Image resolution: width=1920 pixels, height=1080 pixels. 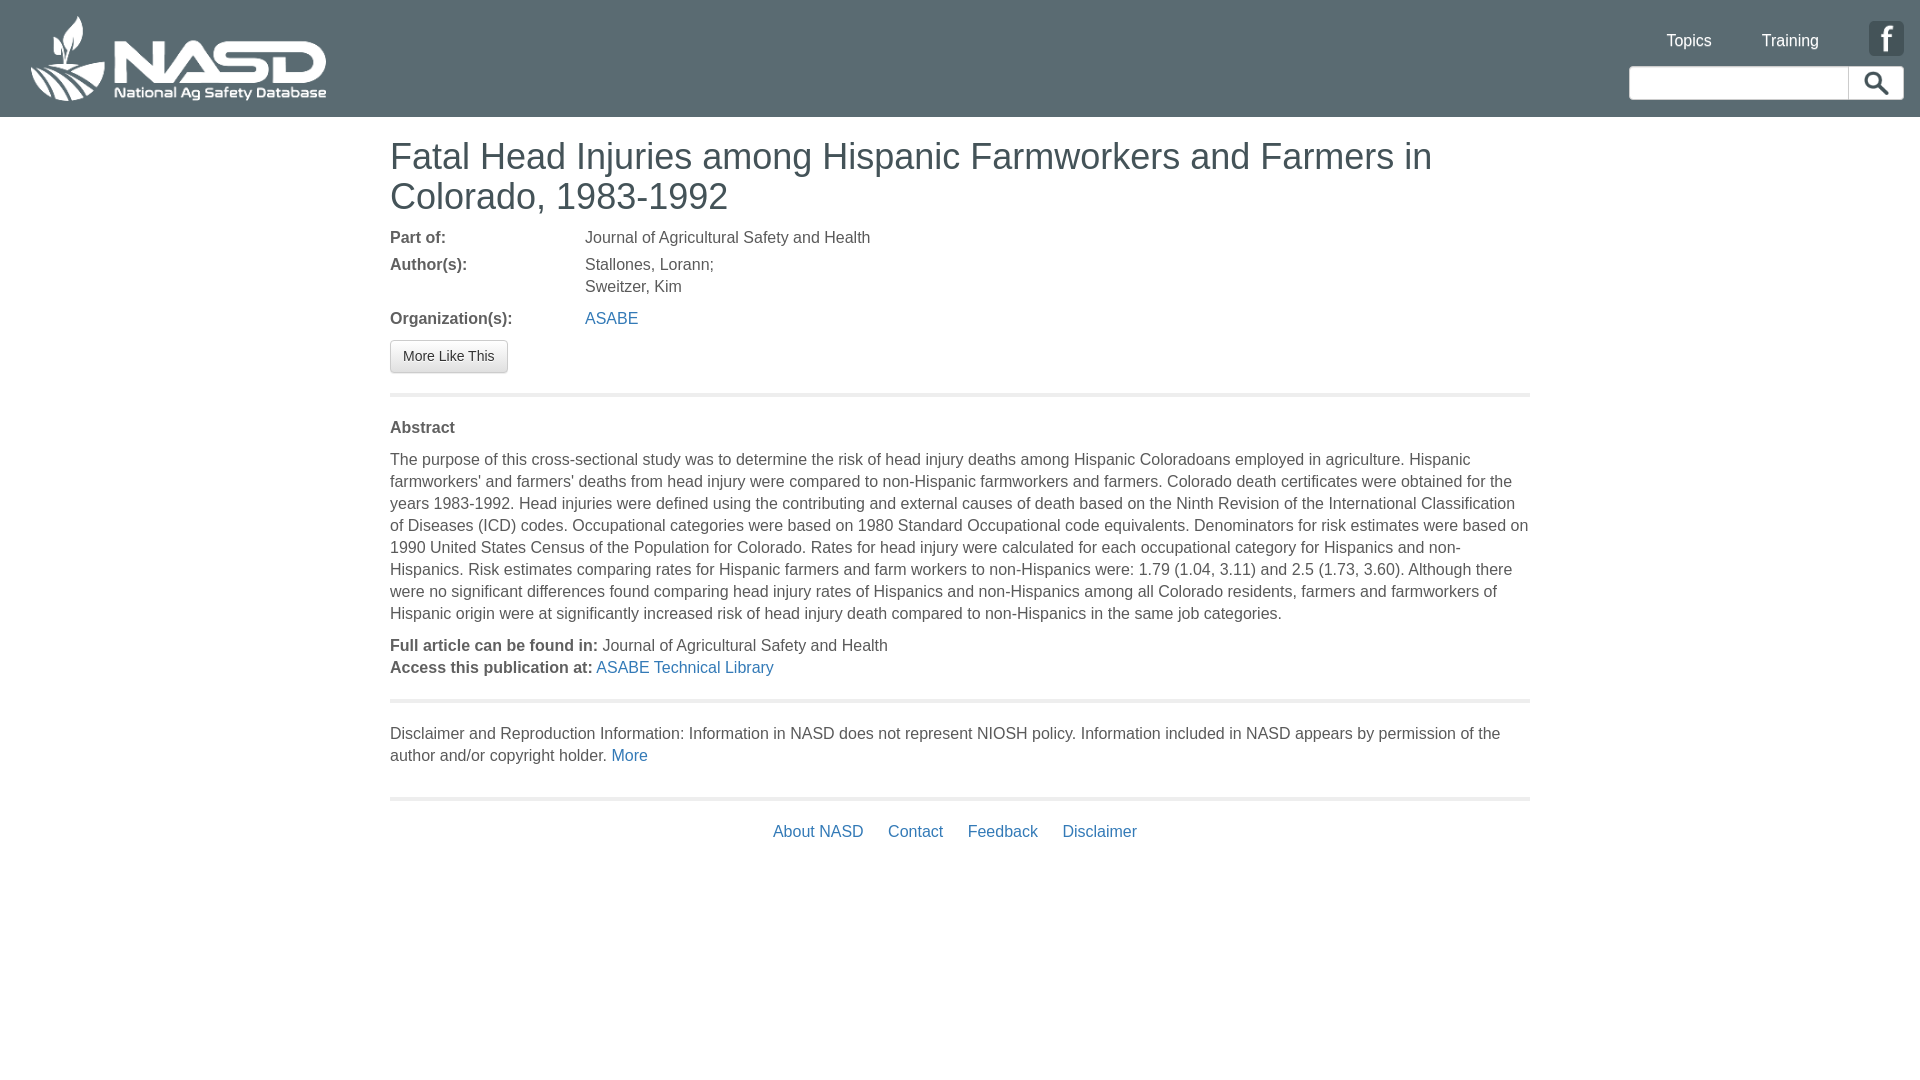 I want to click on ASABE Technical Library, so click(x=684, y=667).